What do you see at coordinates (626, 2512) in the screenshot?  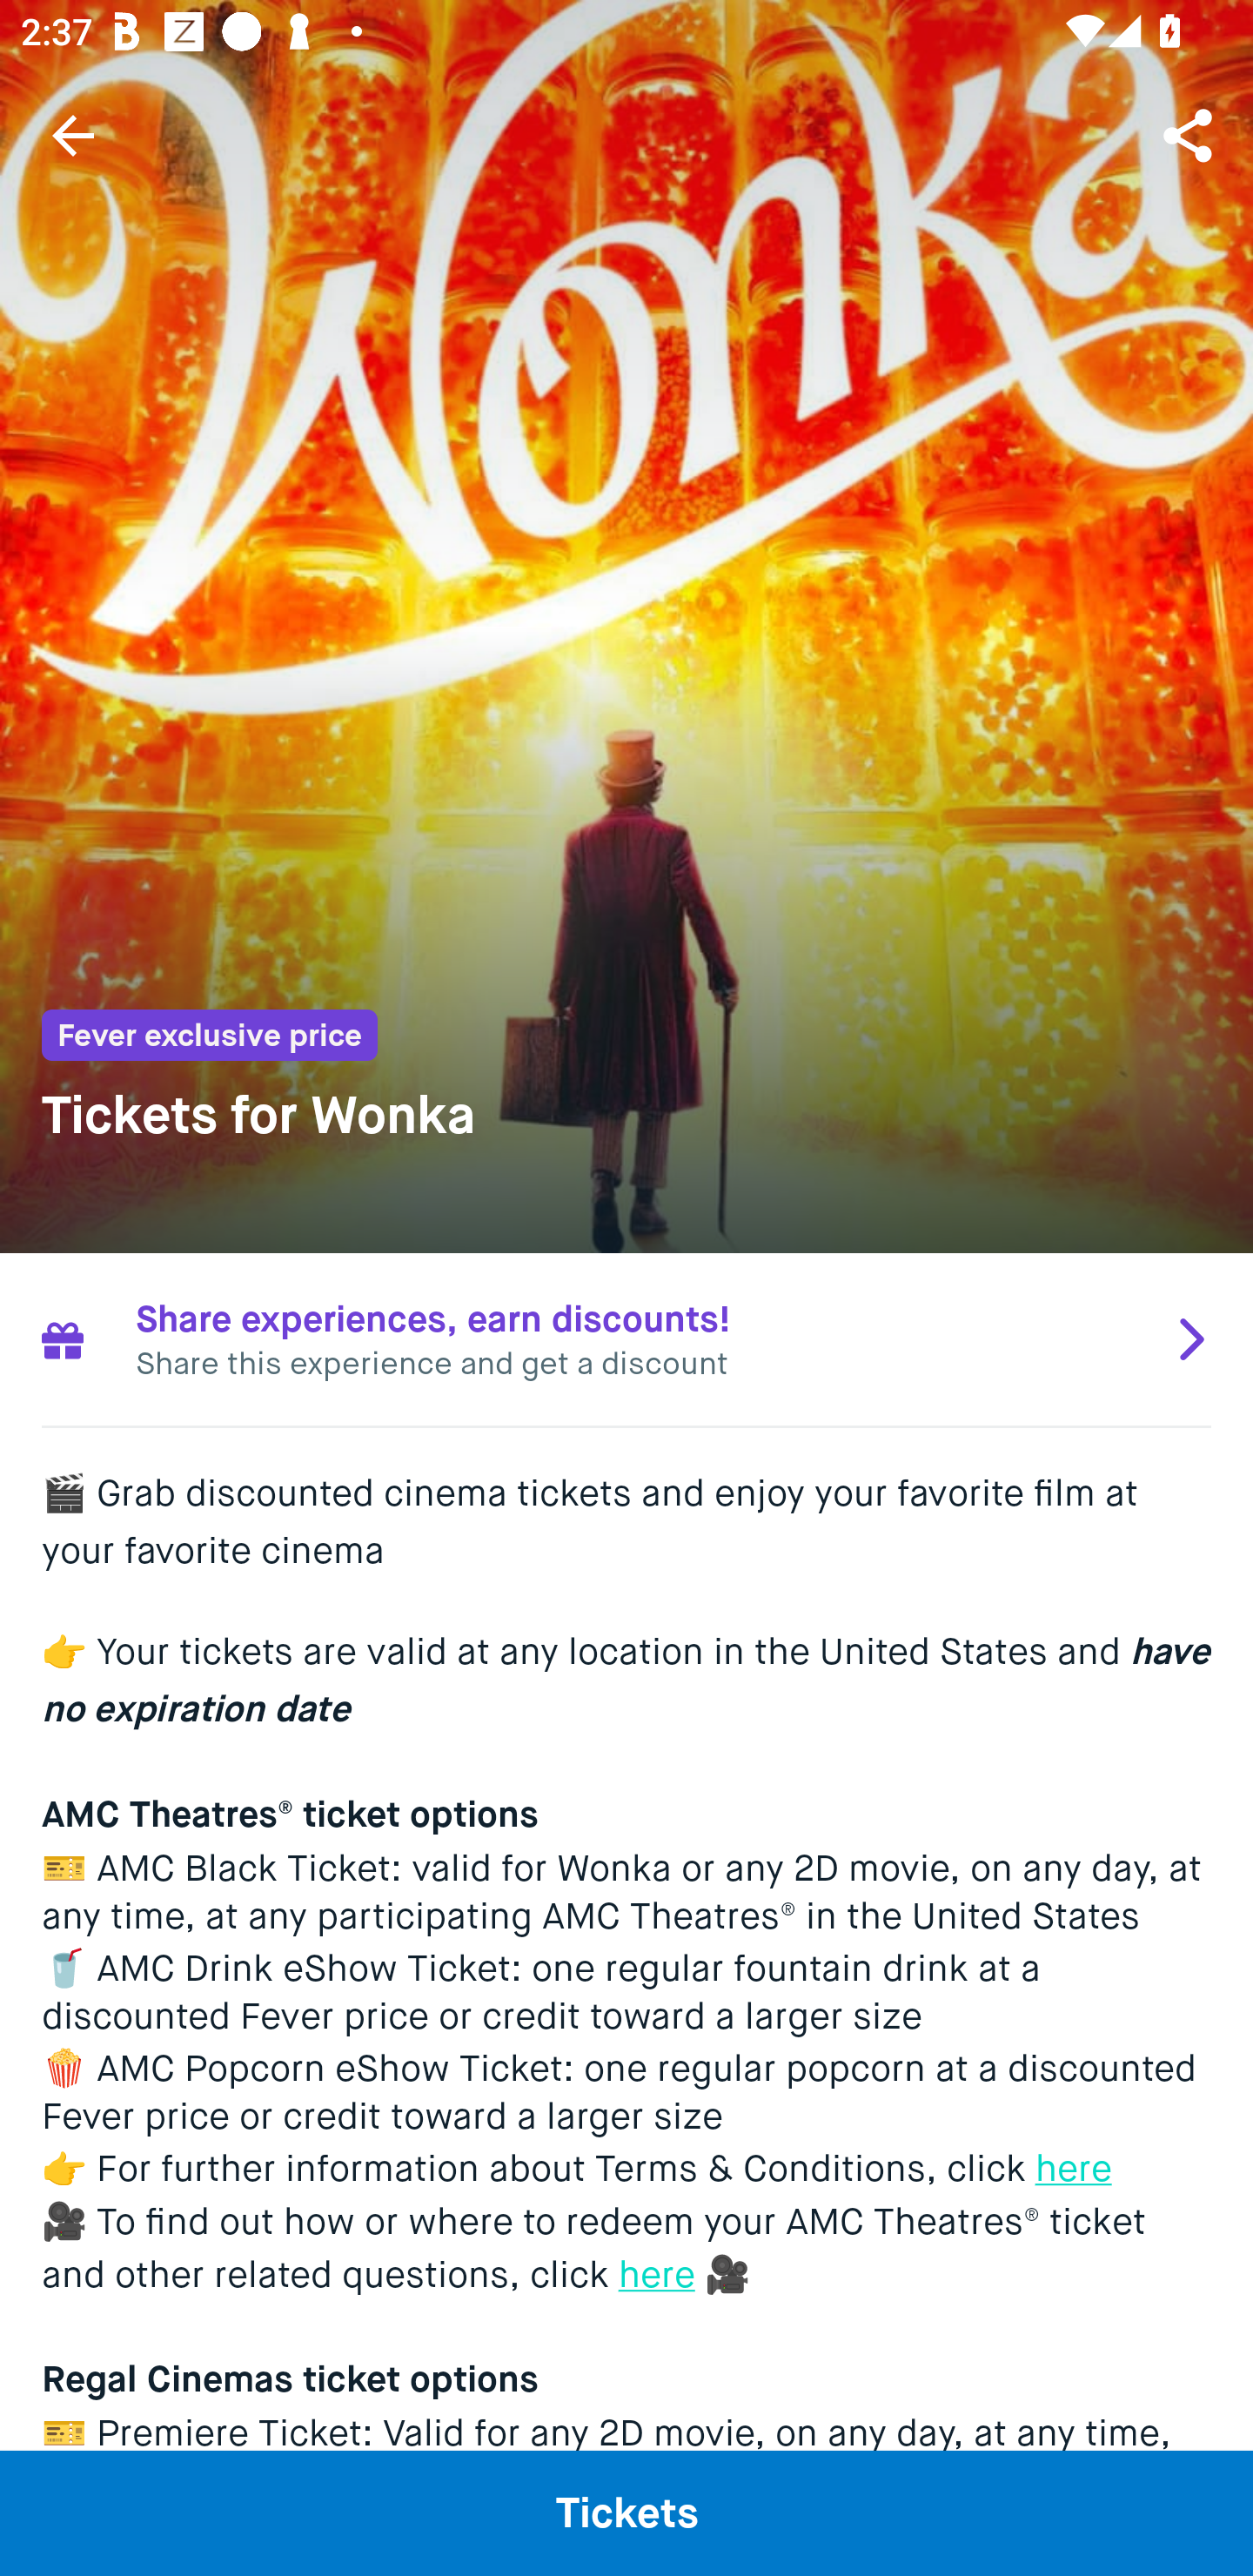 I see `Tickets` at bounding box center [626, 2512].